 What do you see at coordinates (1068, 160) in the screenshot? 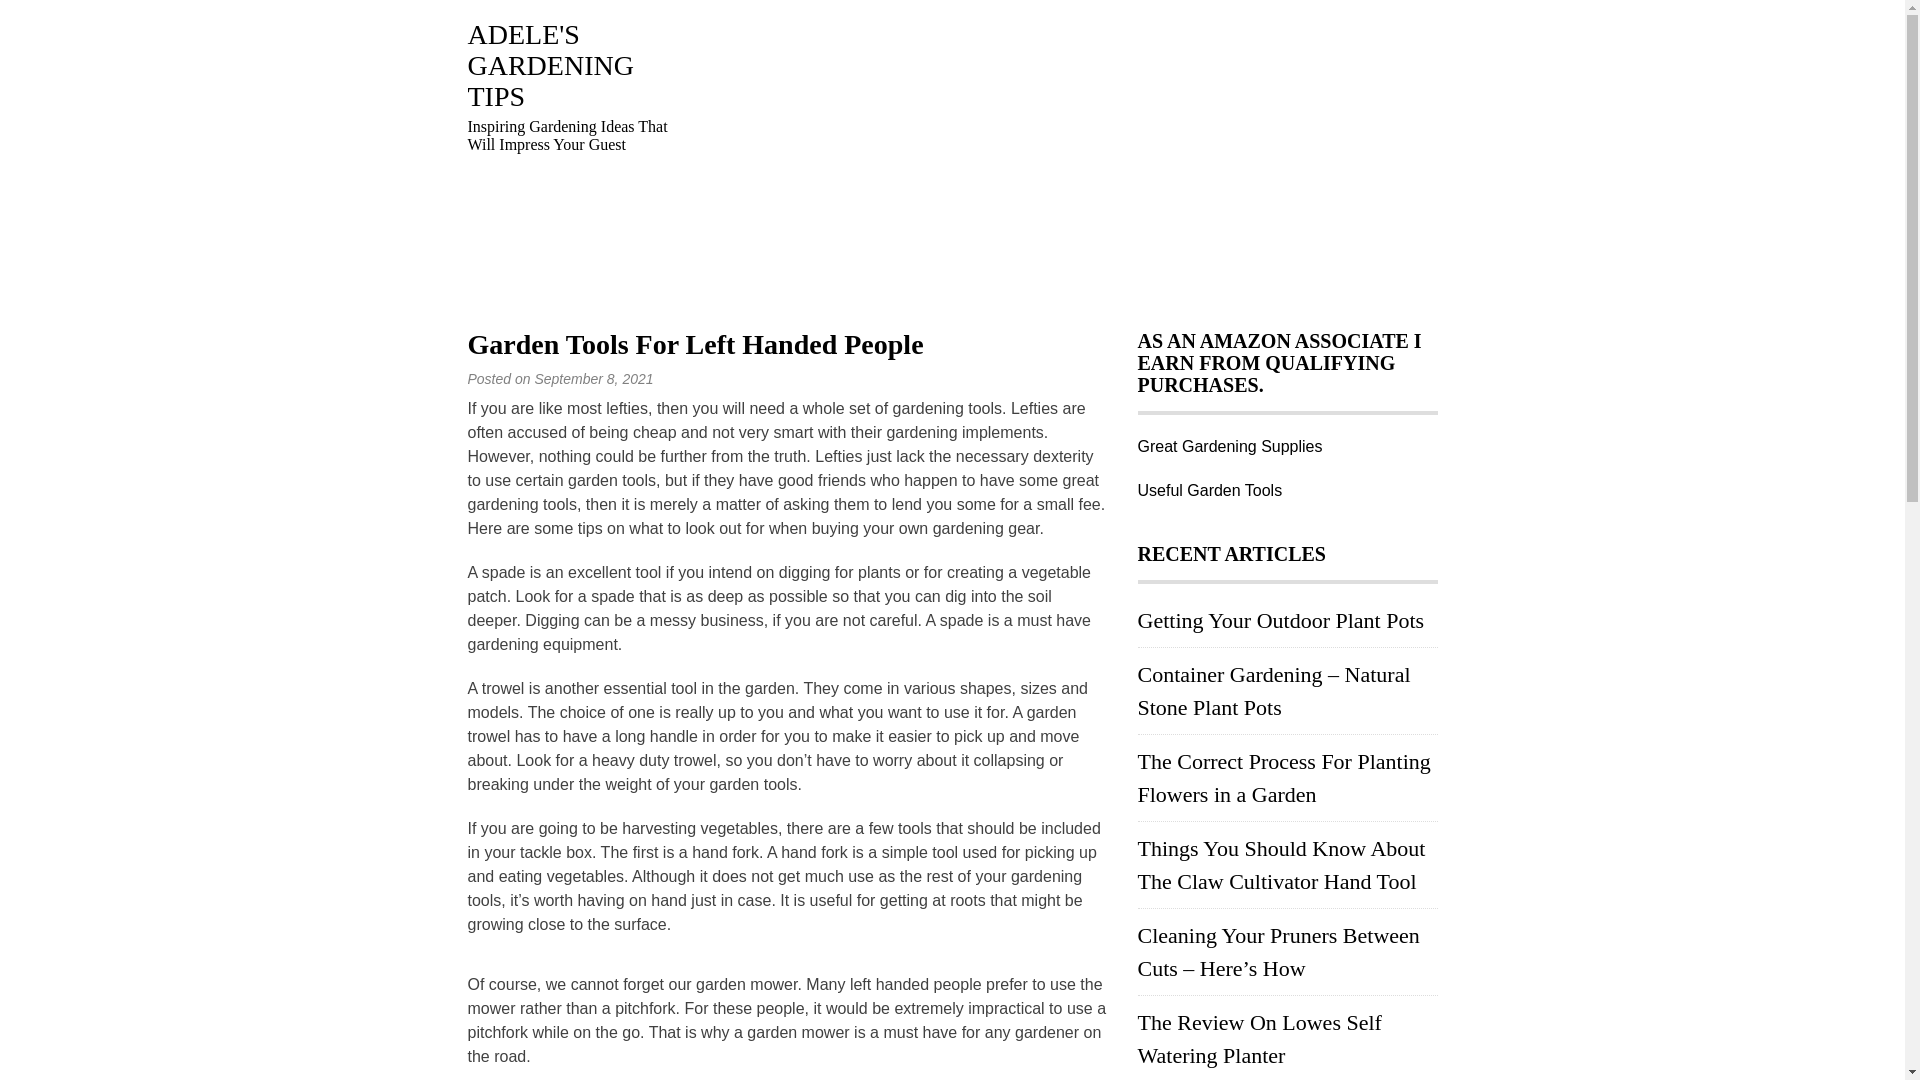
I see `Advertisement` at bounding box center [1068, 160].